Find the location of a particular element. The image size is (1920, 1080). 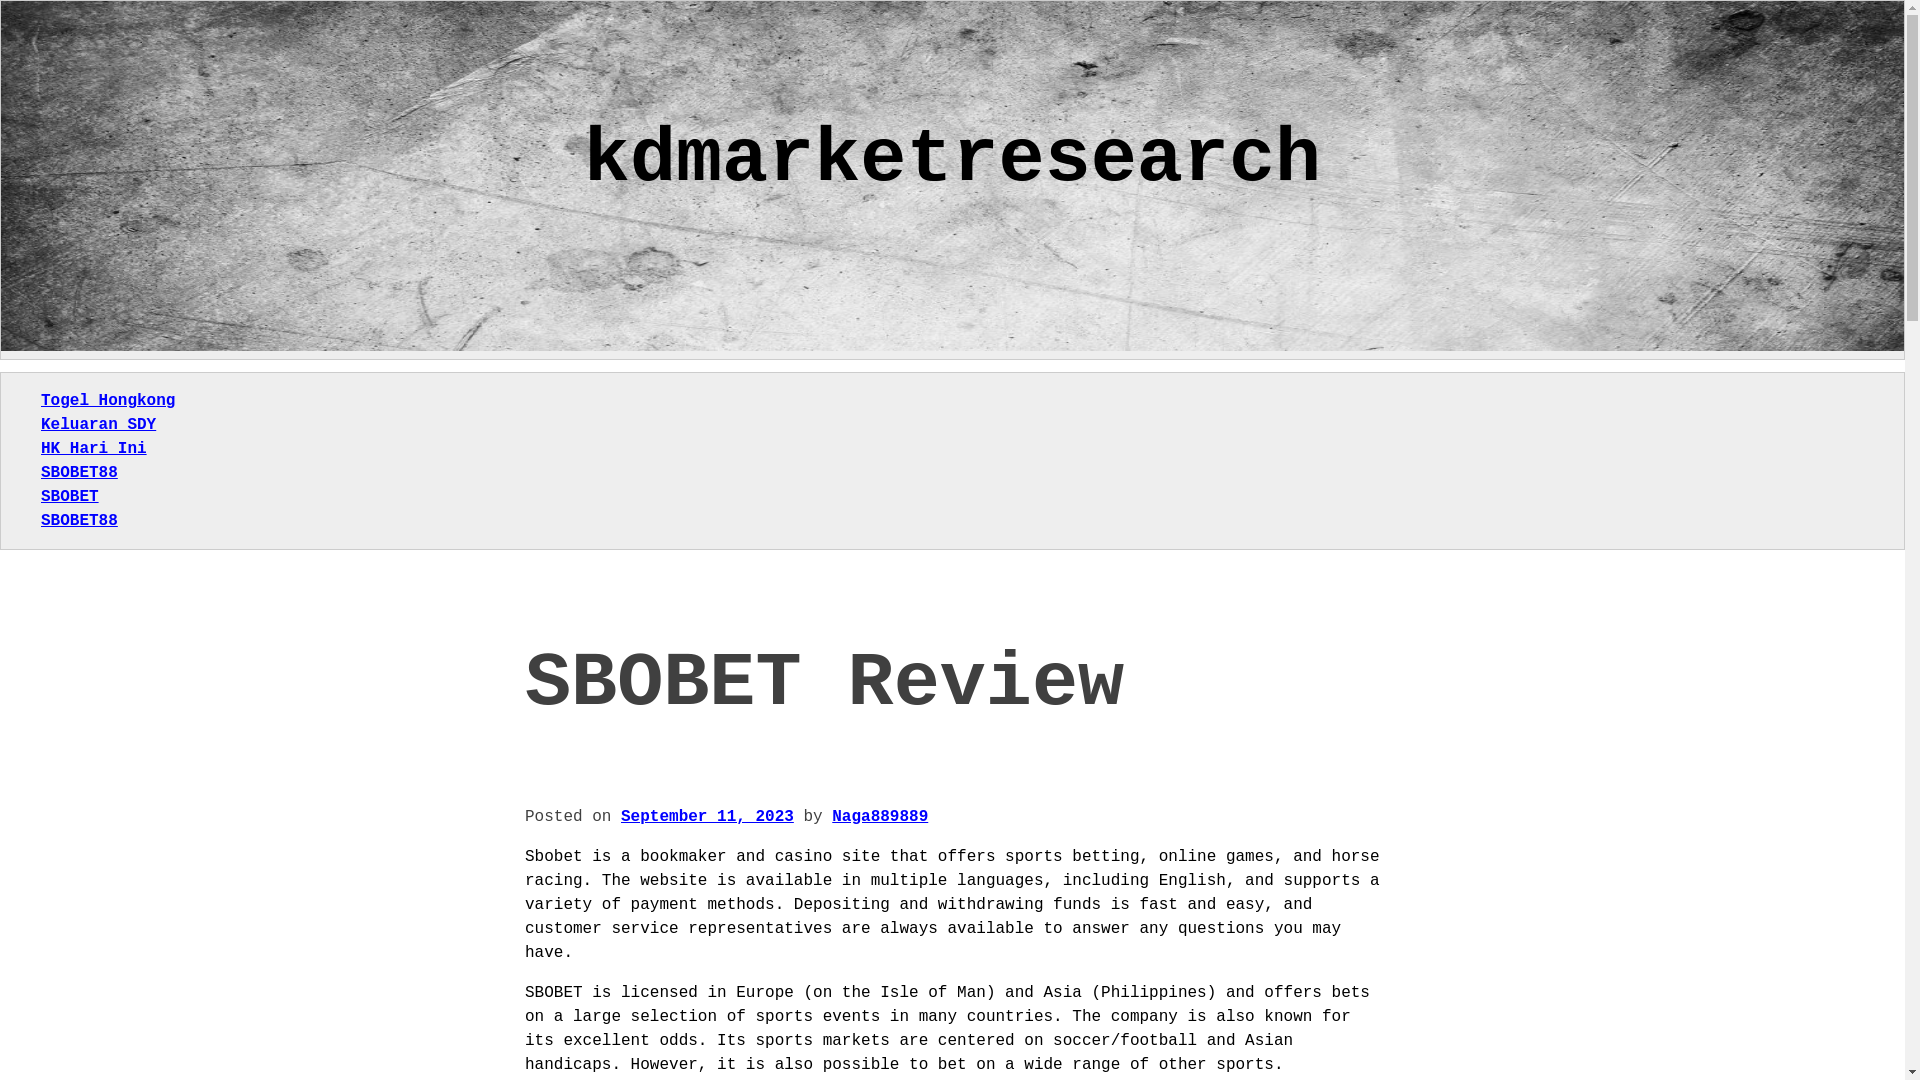

Keluaran SDY is located at coordinates (98, 424).